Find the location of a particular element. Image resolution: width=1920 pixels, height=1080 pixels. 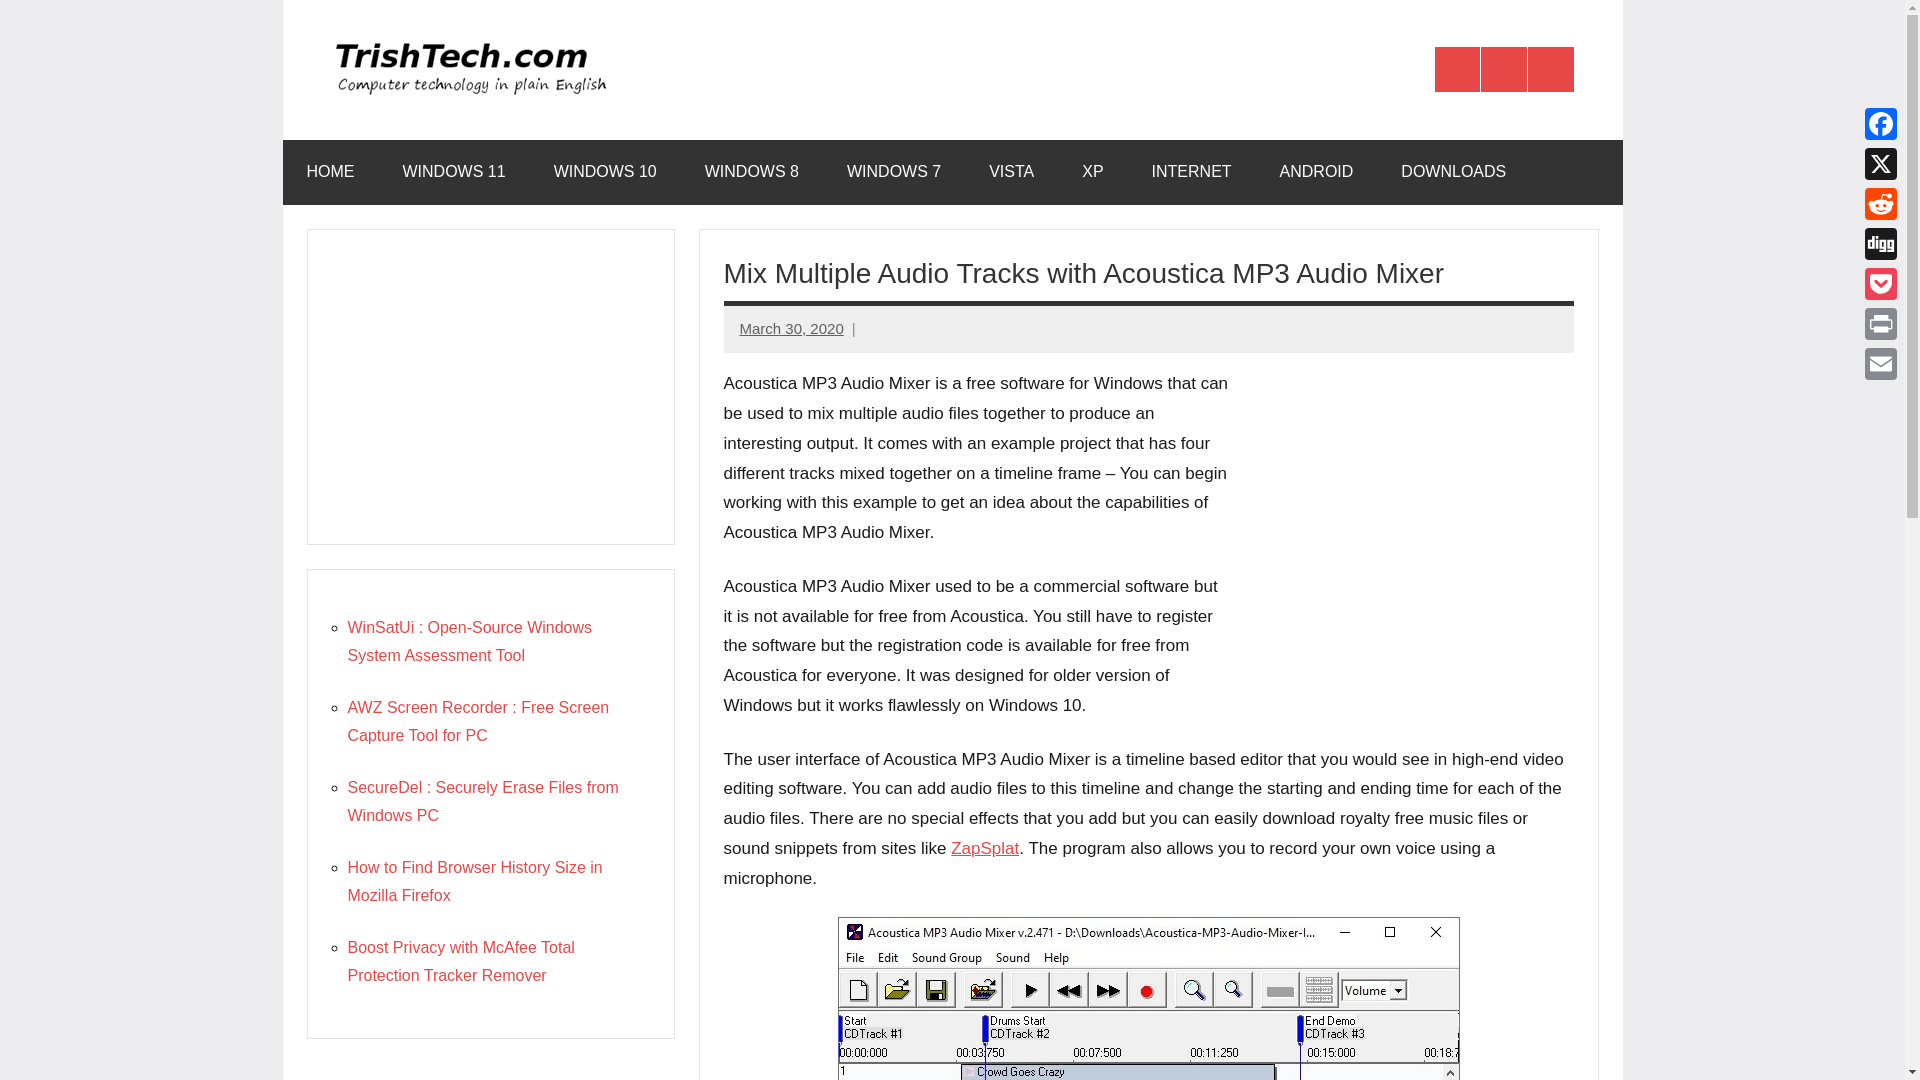

WinSatUi : Open-Source Windows System Assessment Tool is located at coordinates (470, 641).